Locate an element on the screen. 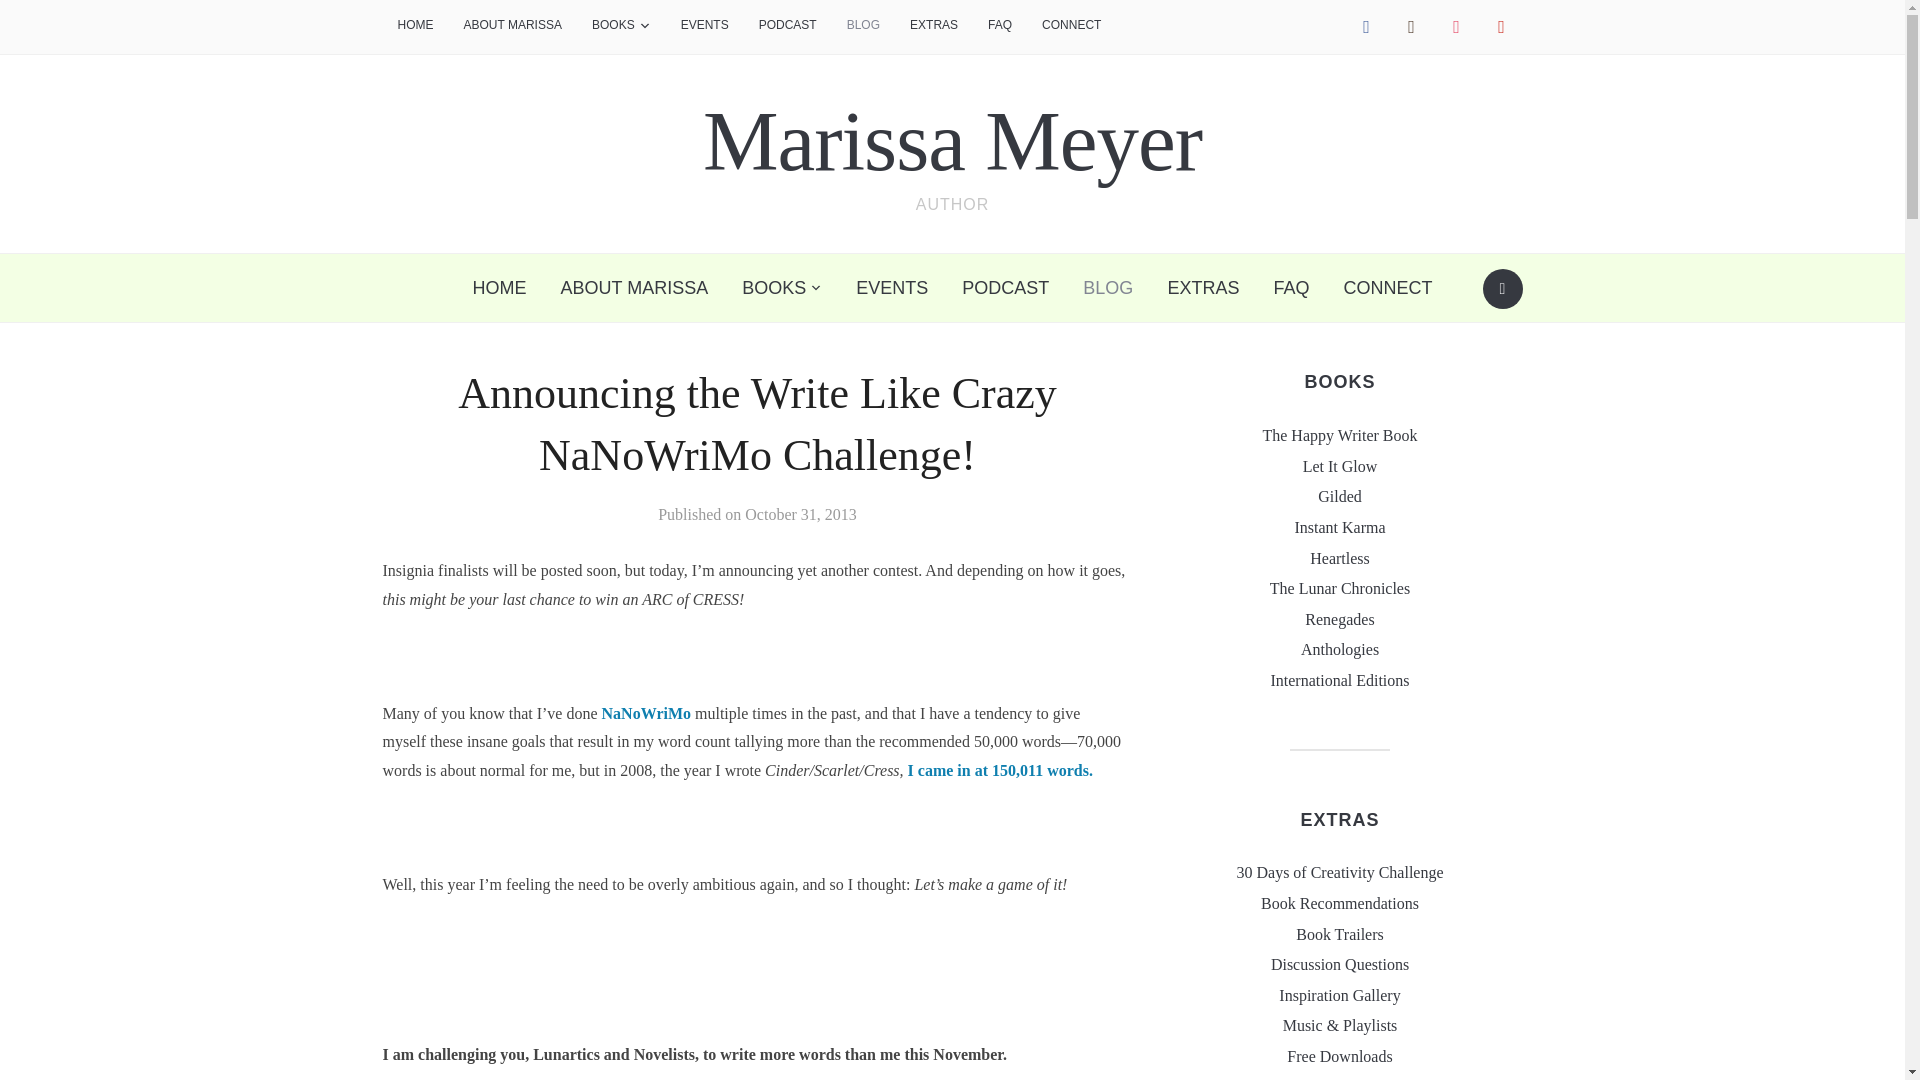 This screenshot has width=1920, height=1080. nanowrimo blog post is located at coordinates (1000, 770).